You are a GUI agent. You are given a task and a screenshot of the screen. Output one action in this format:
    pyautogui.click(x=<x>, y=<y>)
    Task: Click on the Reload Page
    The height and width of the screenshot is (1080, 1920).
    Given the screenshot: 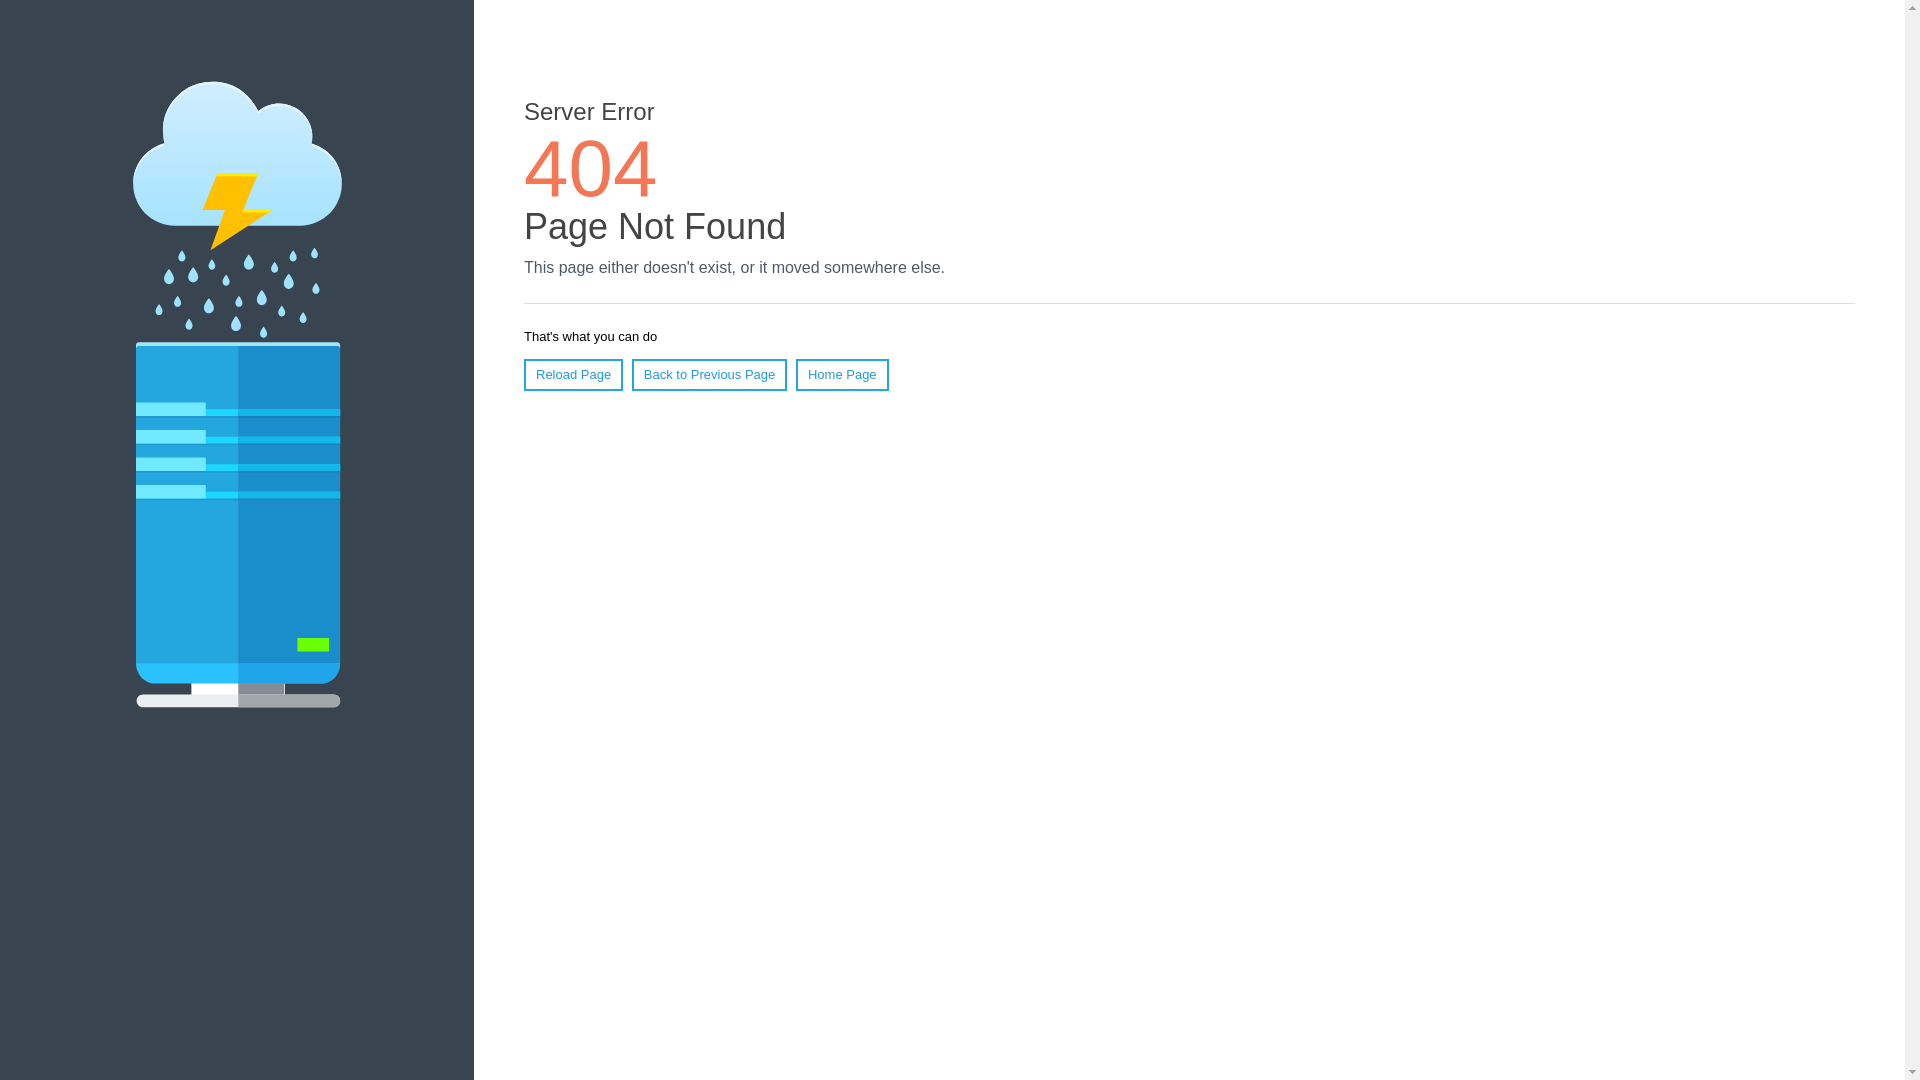 What is the action you would take?
    pyautogui.click(x=574, y=375)
    